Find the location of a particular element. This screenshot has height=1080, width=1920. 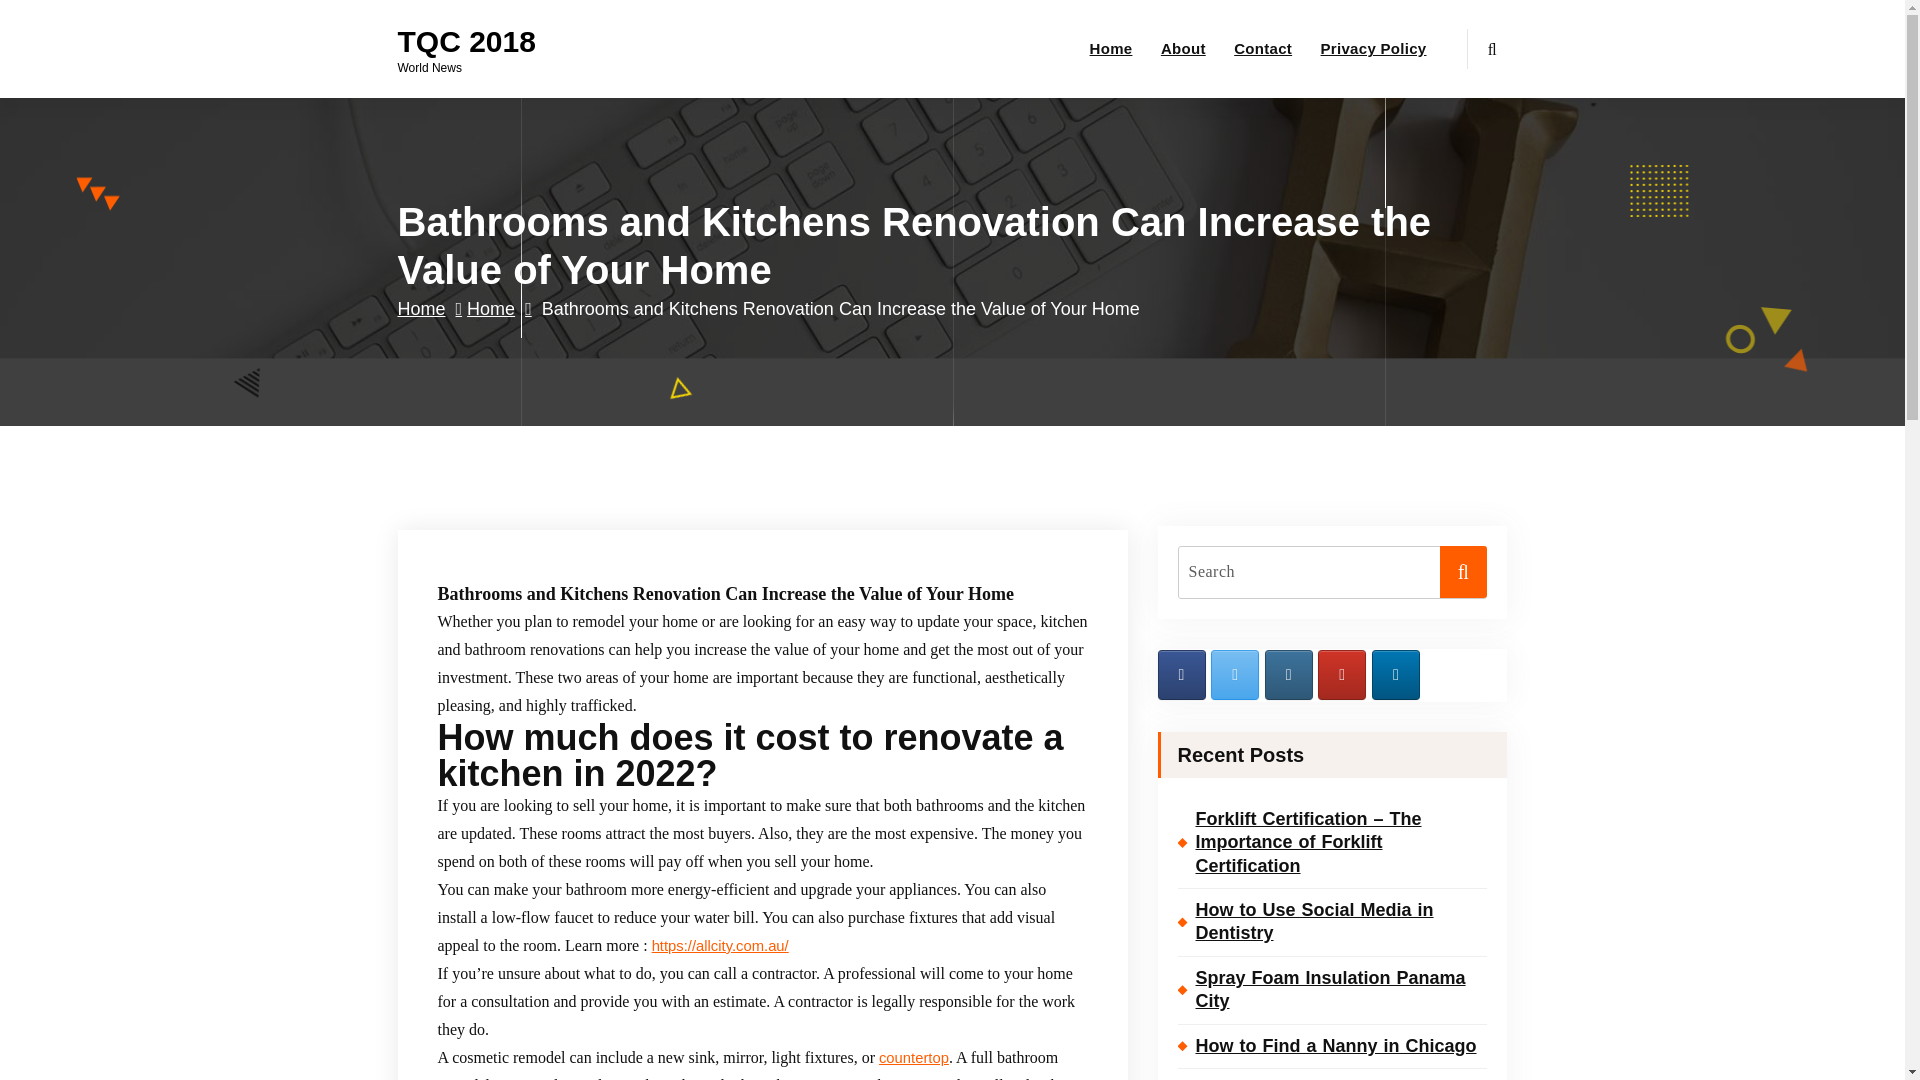

About is located at coordinates (1184, 49).